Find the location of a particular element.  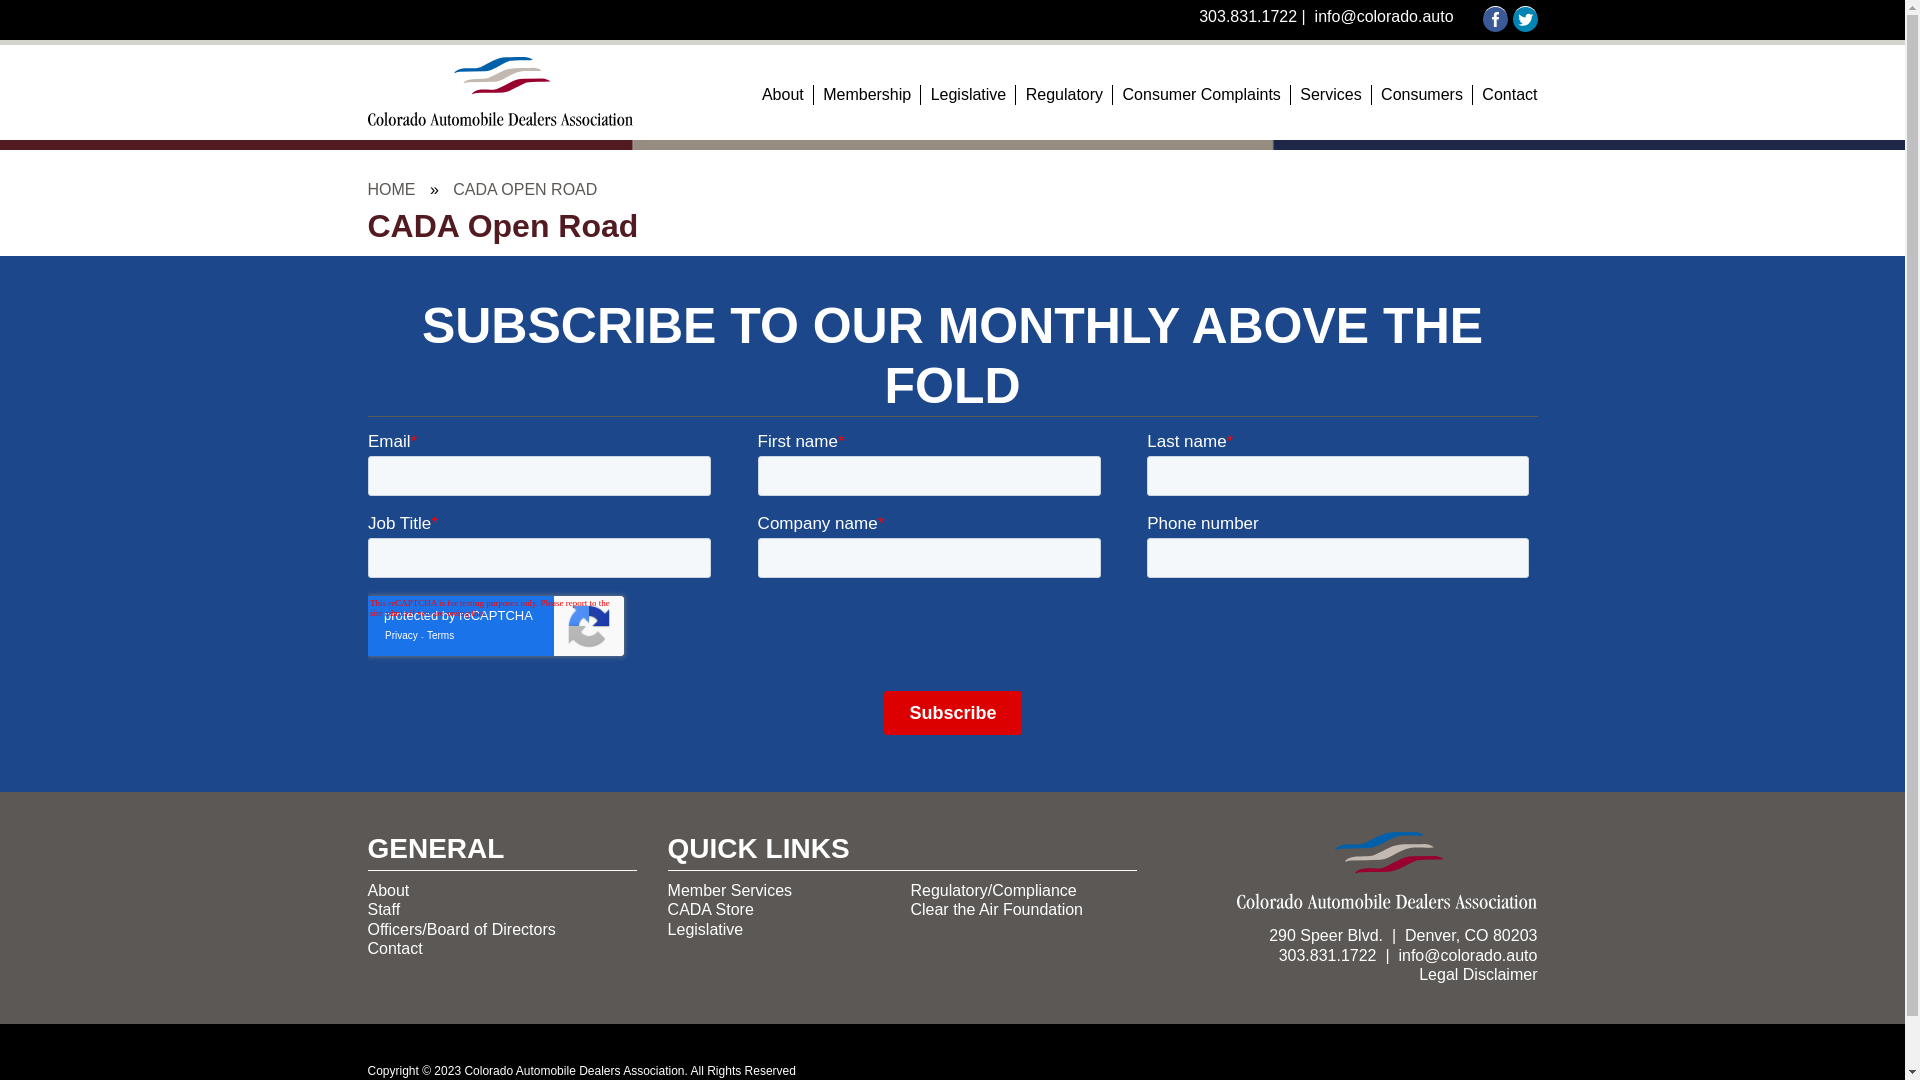

Legislative is located at coordinates (969, 95).